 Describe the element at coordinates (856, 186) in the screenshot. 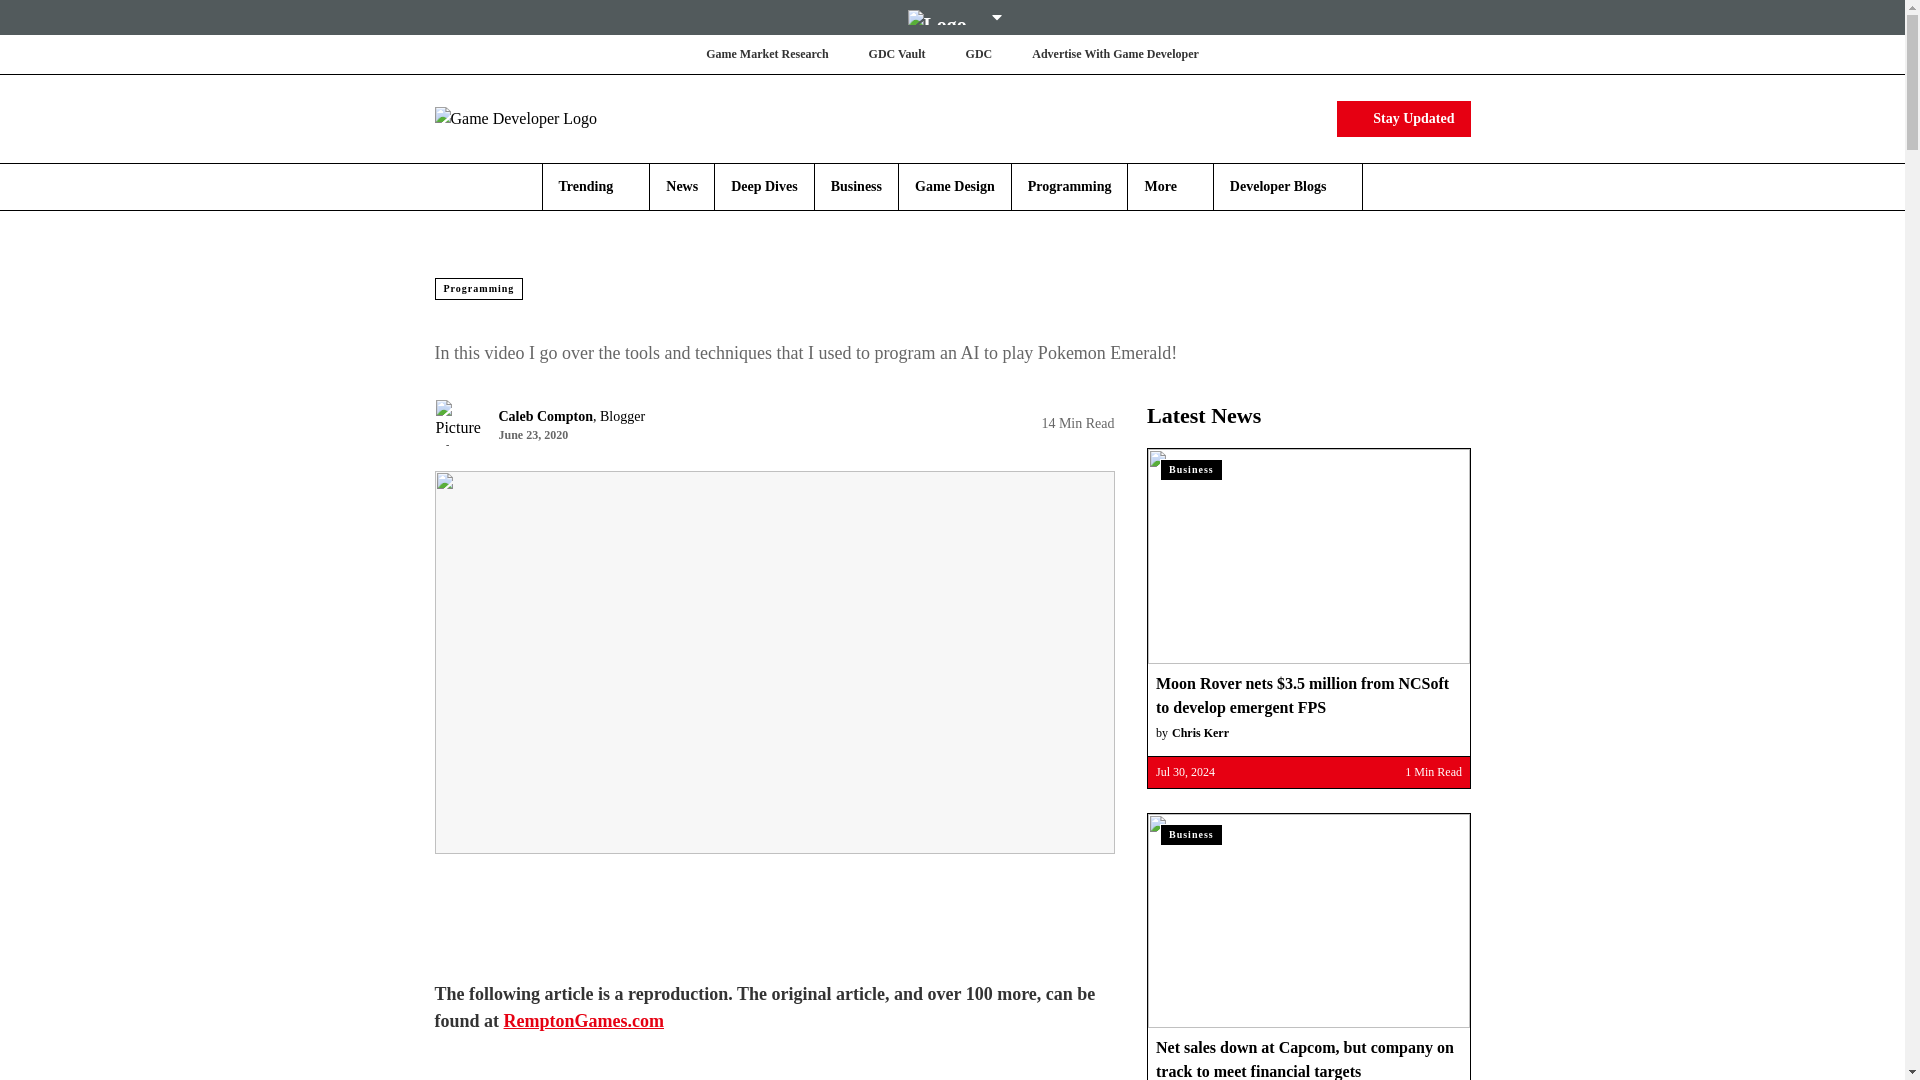

I see `Business` at that location.